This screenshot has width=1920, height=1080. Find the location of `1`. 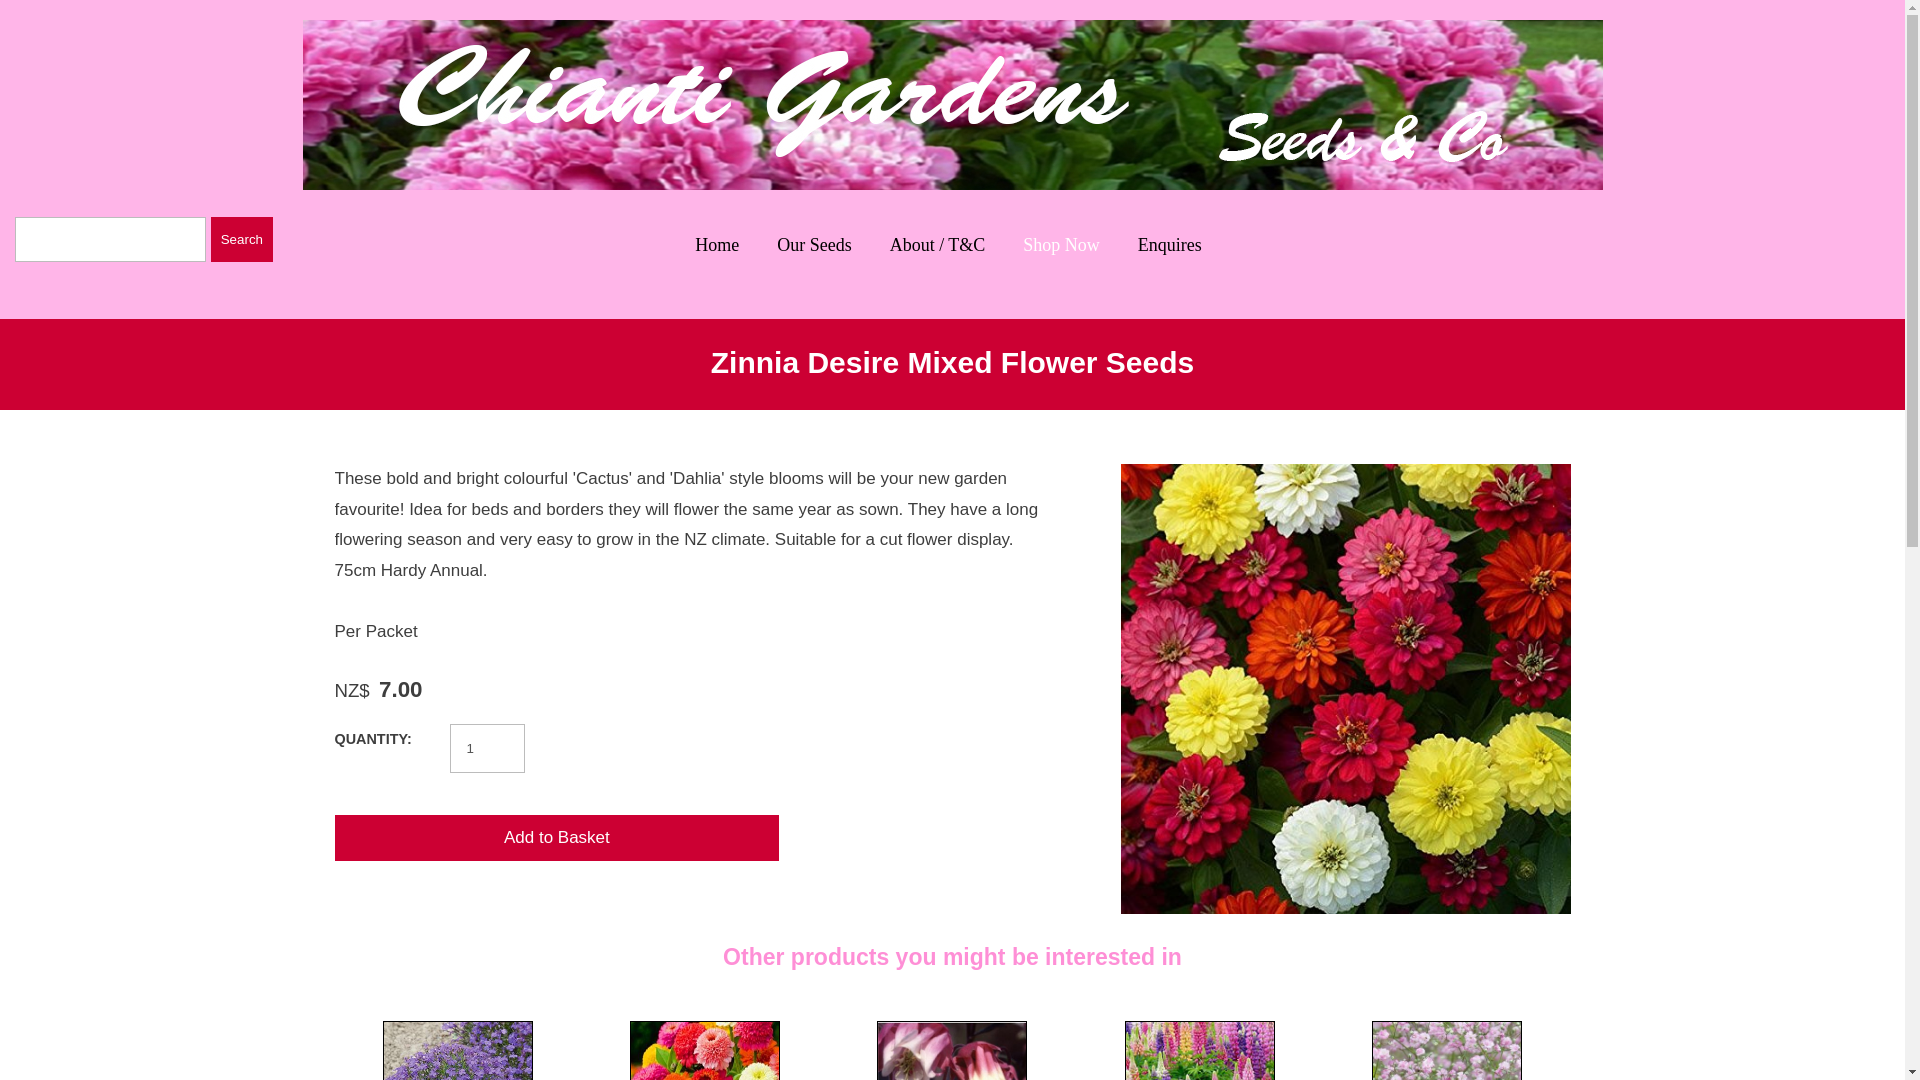

1 is located at coordinates (486, 748).